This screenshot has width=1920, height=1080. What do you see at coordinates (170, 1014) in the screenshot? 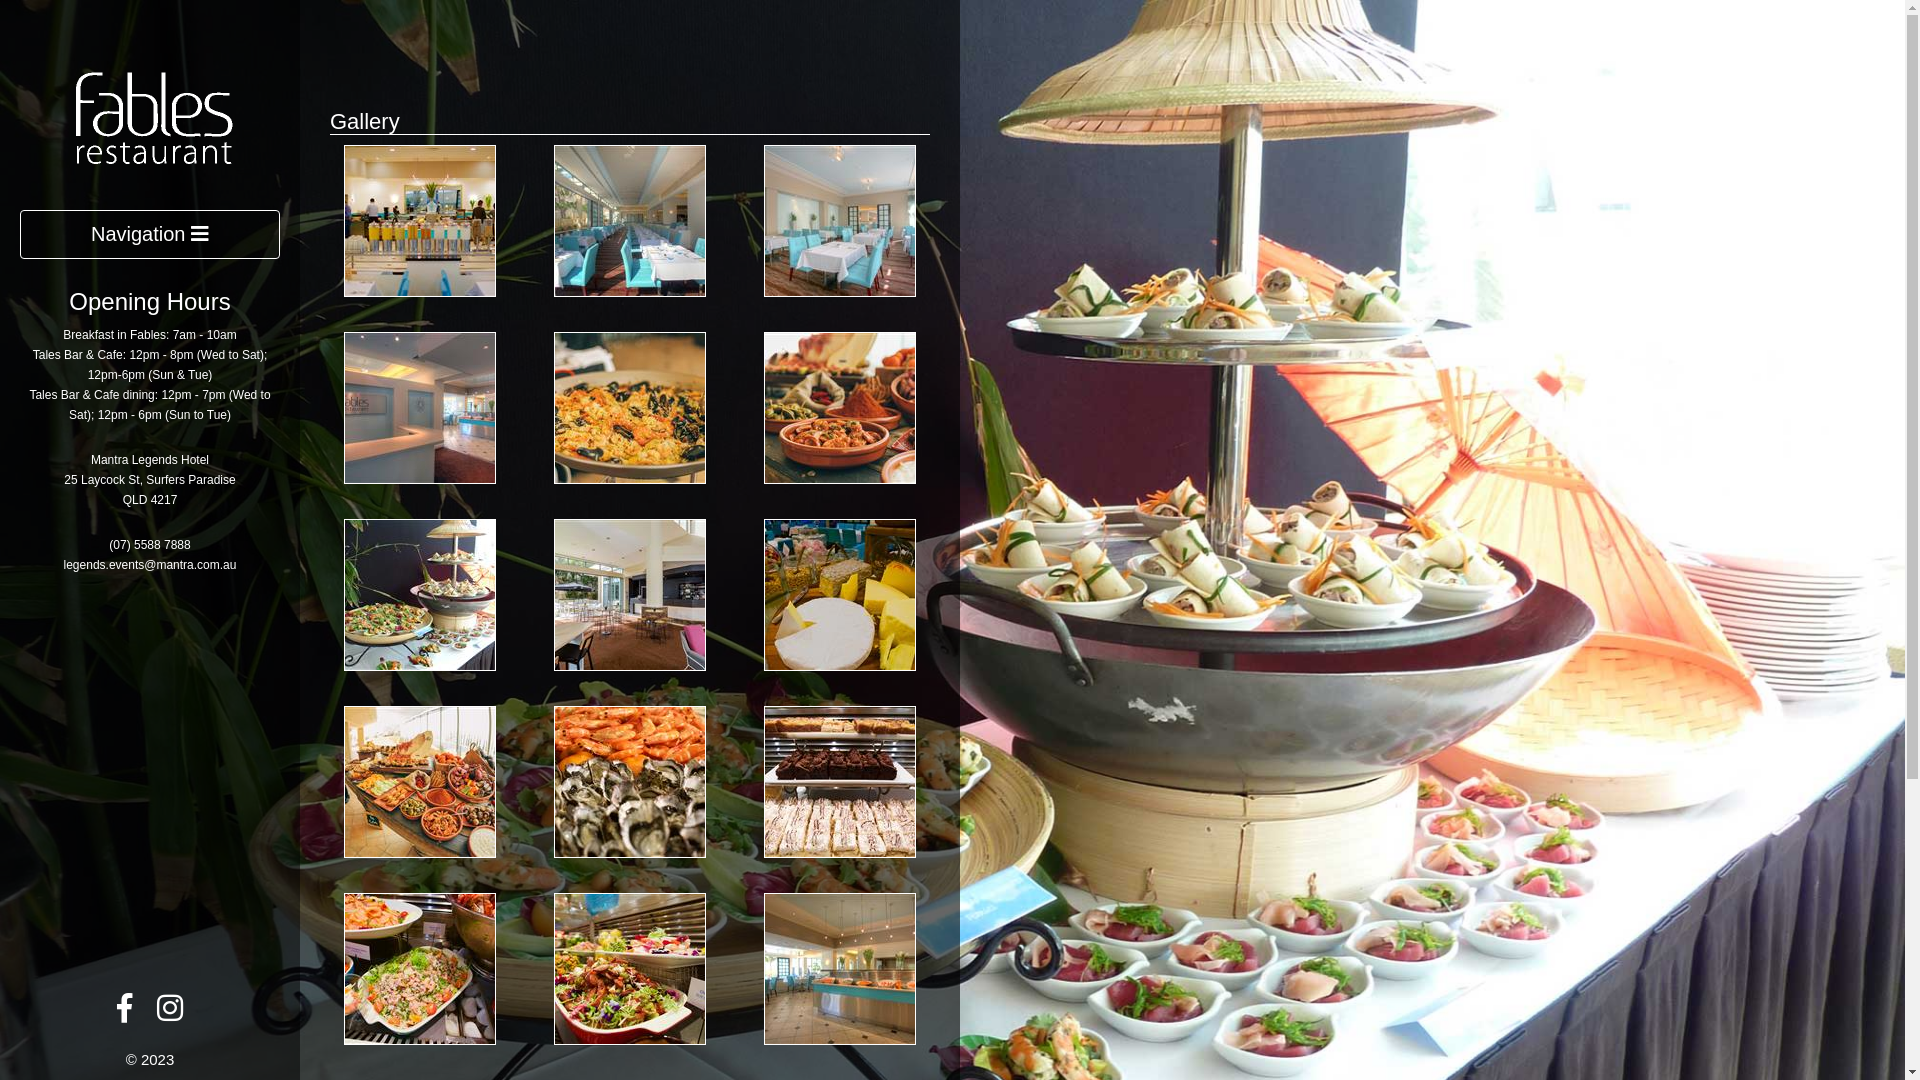
I see `Instagram` at bounding box center [170, 1014].